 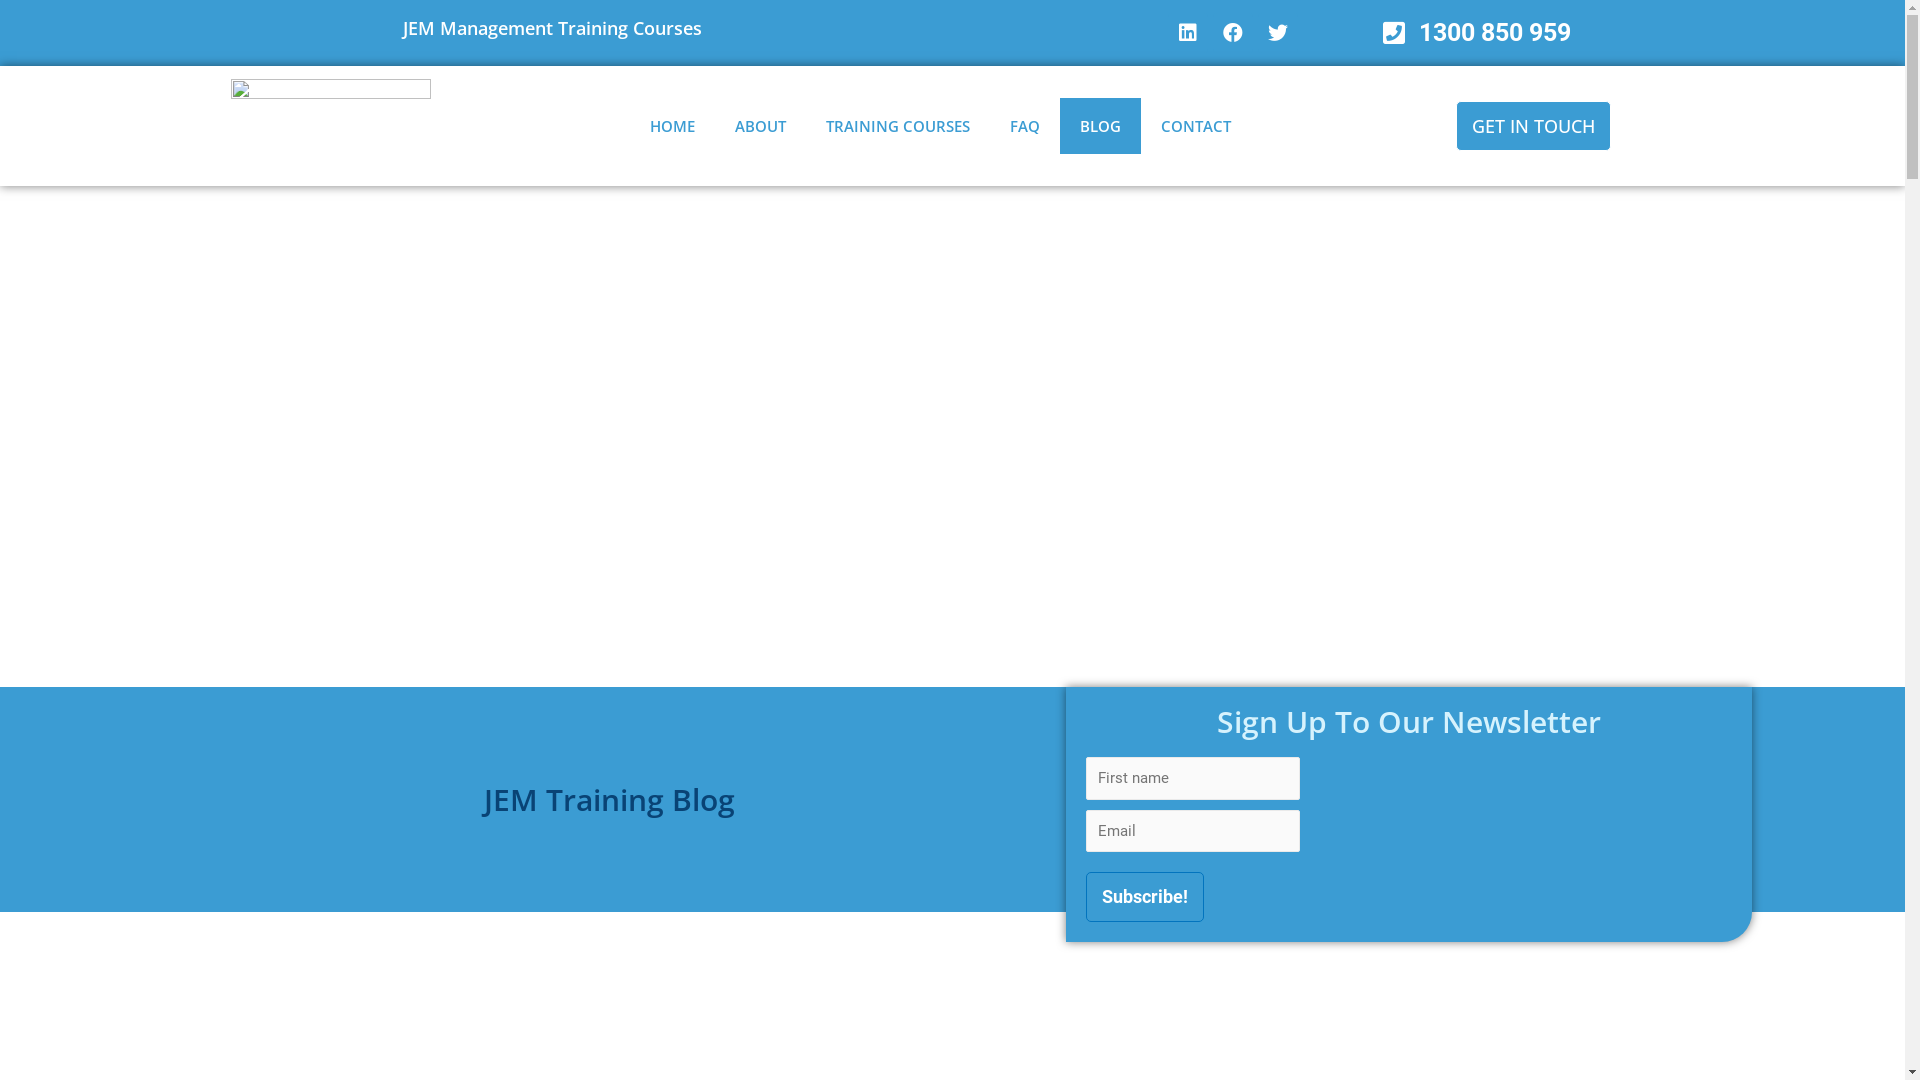 What do you see at coordinates (1025, 126) in the screenshot?
I see `FAQ` at bounding box center [1025, 126].